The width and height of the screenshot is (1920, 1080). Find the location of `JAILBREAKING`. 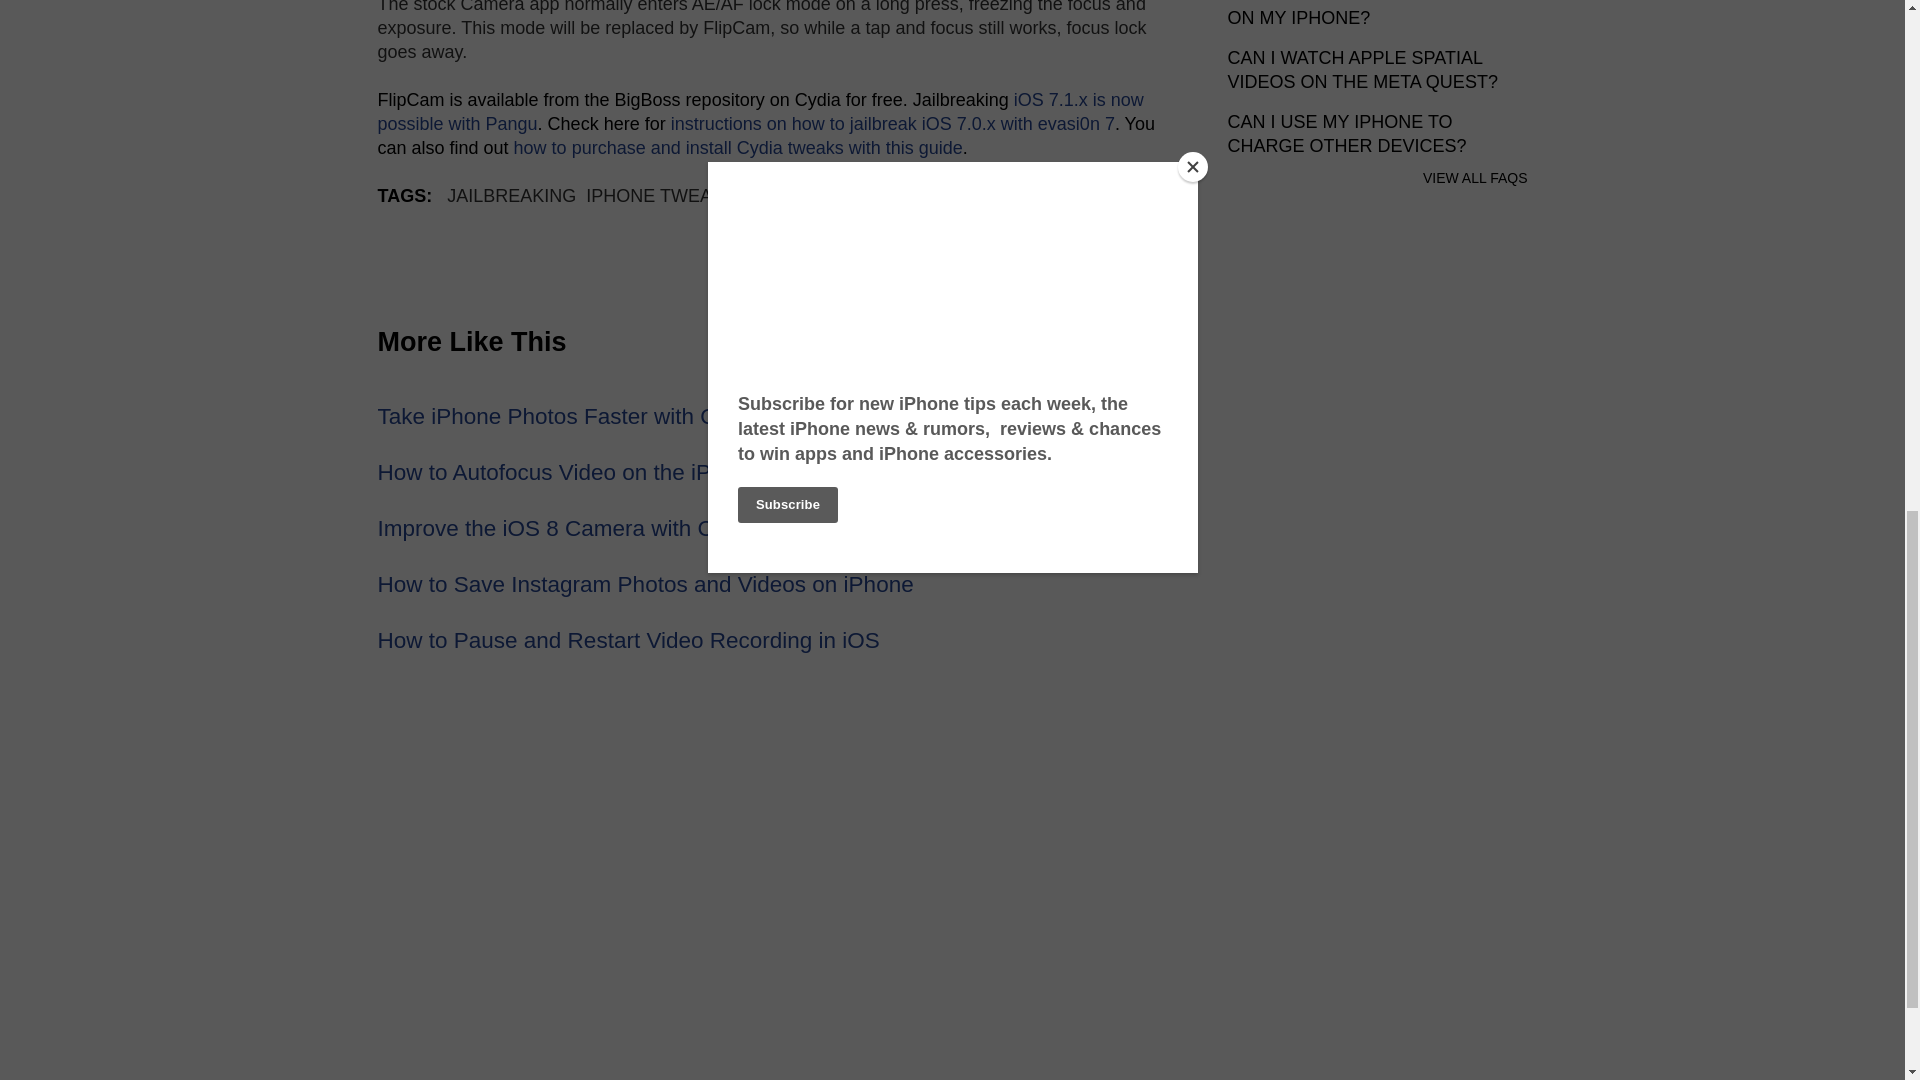

JAILBREAKING is located at coordinates (512, 196).